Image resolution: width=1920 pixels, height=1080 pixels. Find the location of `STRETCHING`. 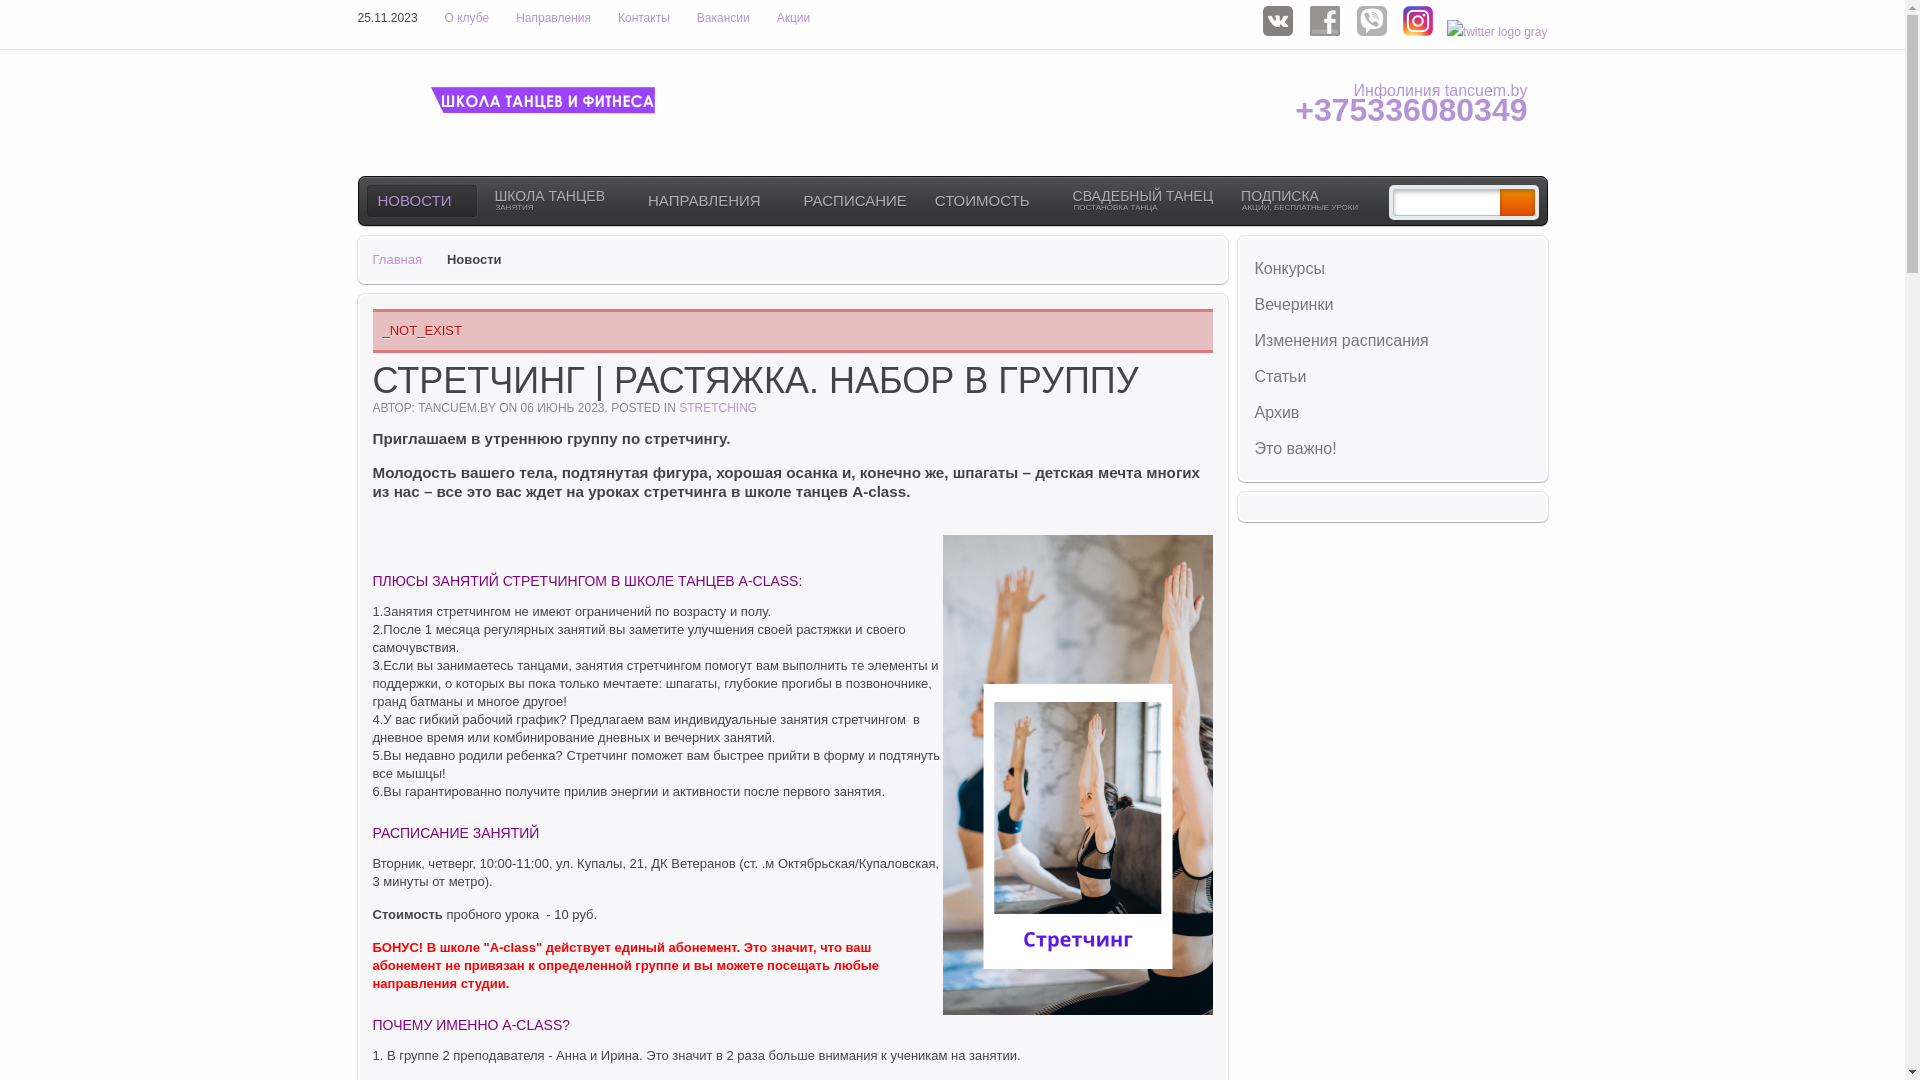

STRETCHING is located at coordinates (718, 408).